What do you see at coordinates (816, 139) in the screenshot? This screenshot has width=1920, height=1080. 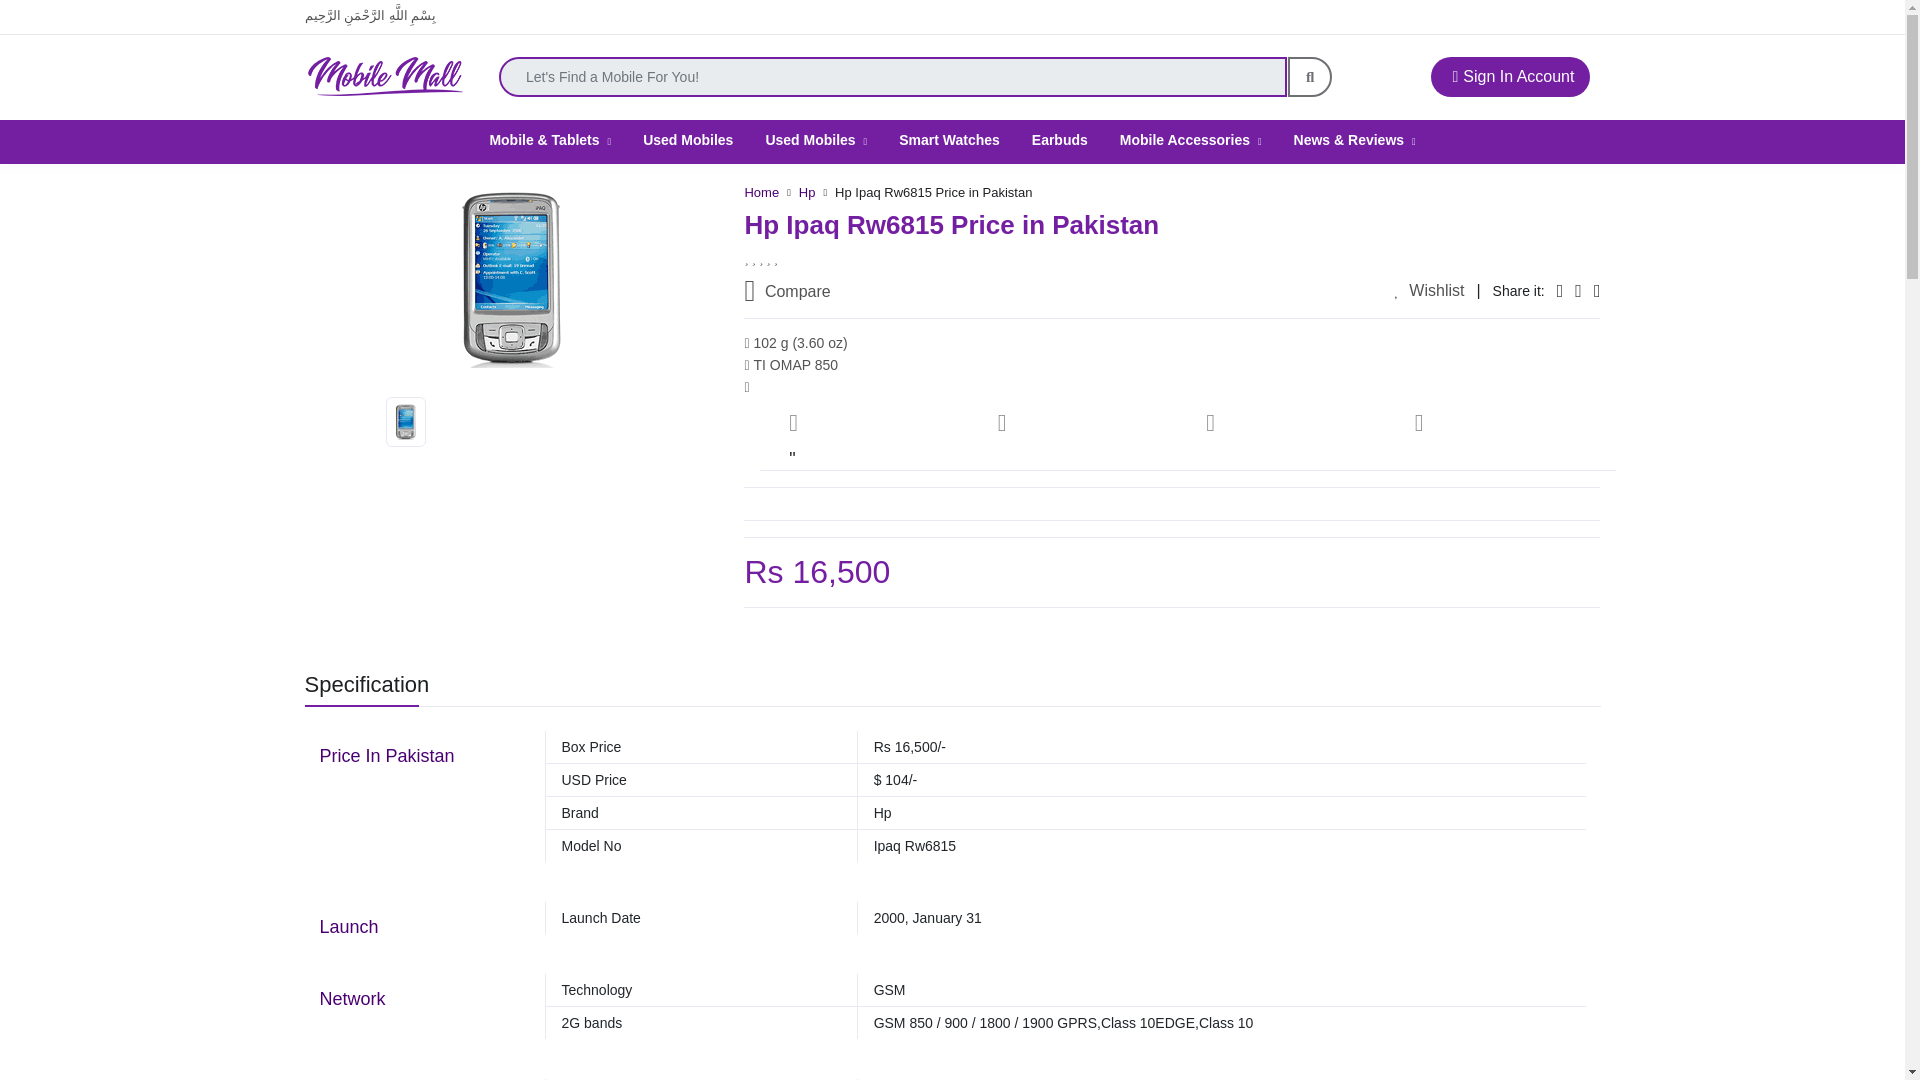 I see `Used Mobiles` at bounding box center [816, 139].